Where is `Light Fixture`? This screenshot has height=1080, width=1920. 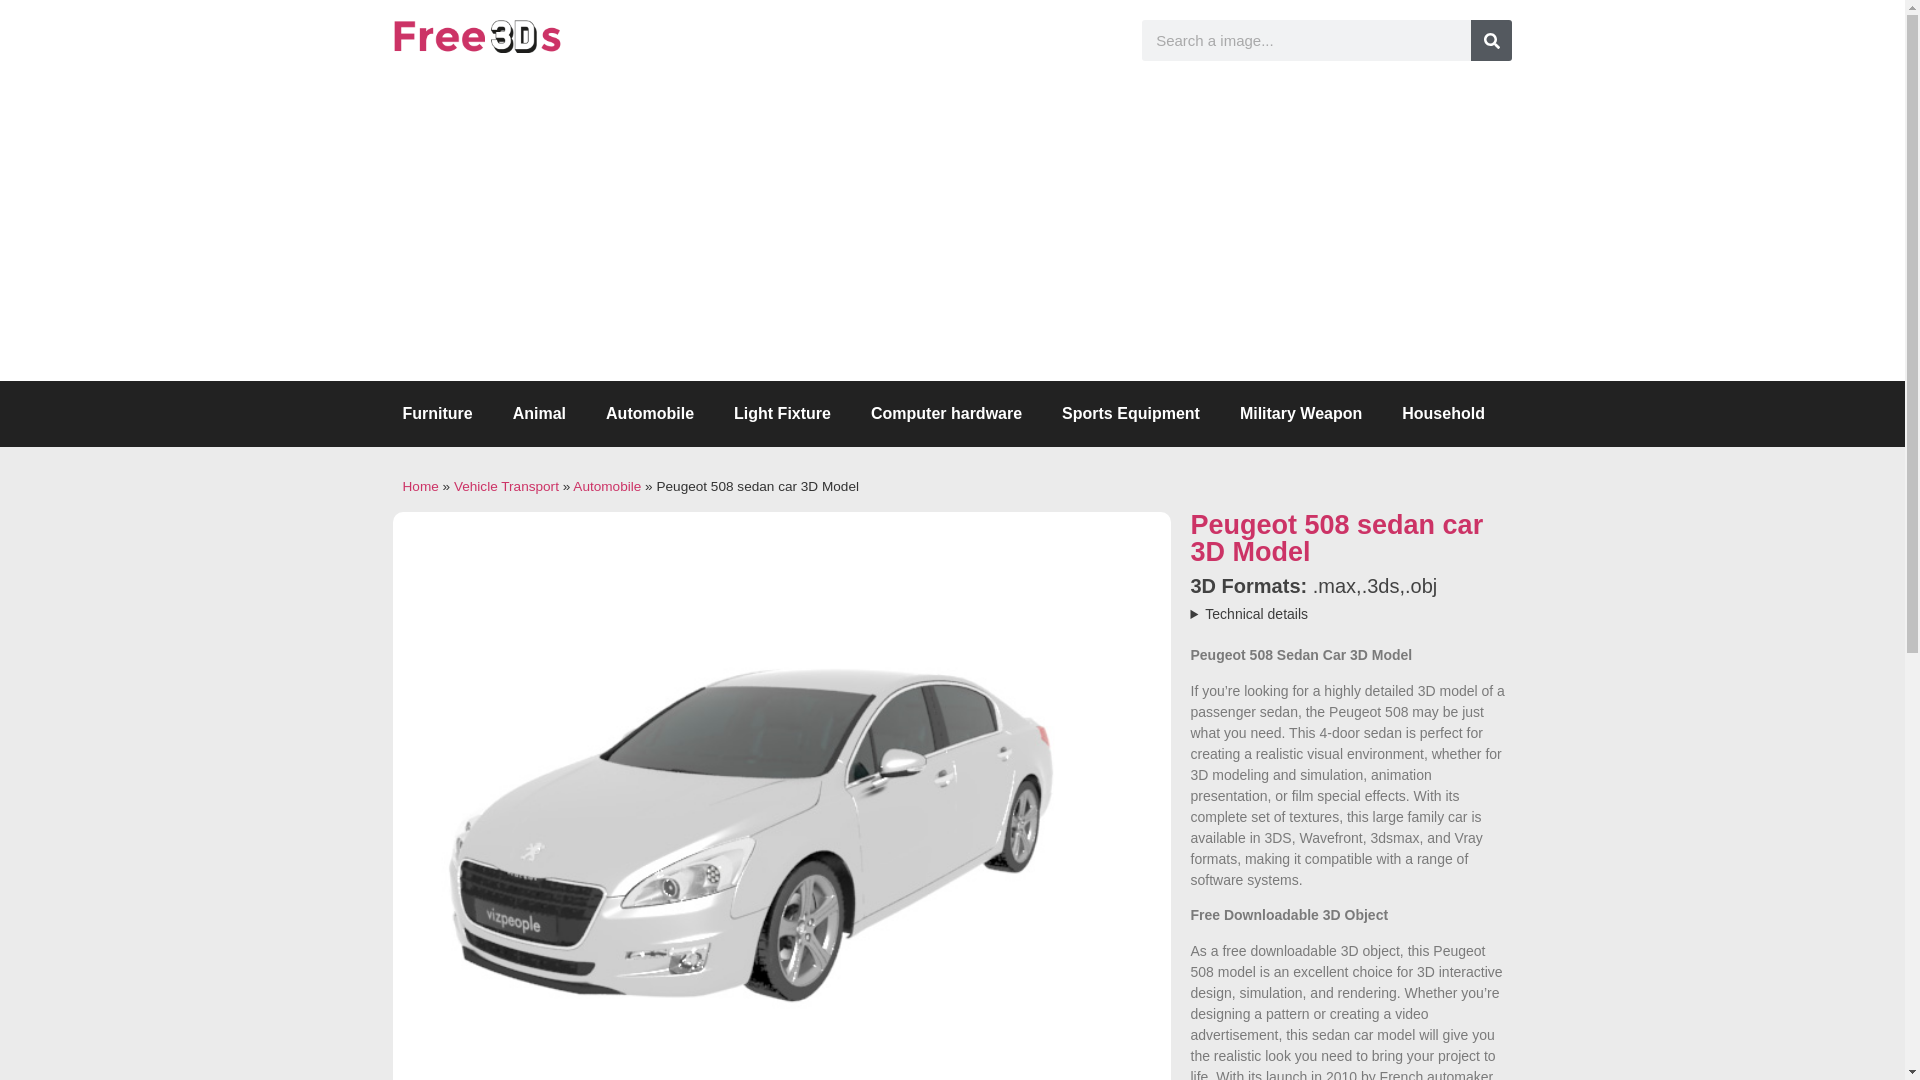 Light Fixture is located at coordinates (782, 414).